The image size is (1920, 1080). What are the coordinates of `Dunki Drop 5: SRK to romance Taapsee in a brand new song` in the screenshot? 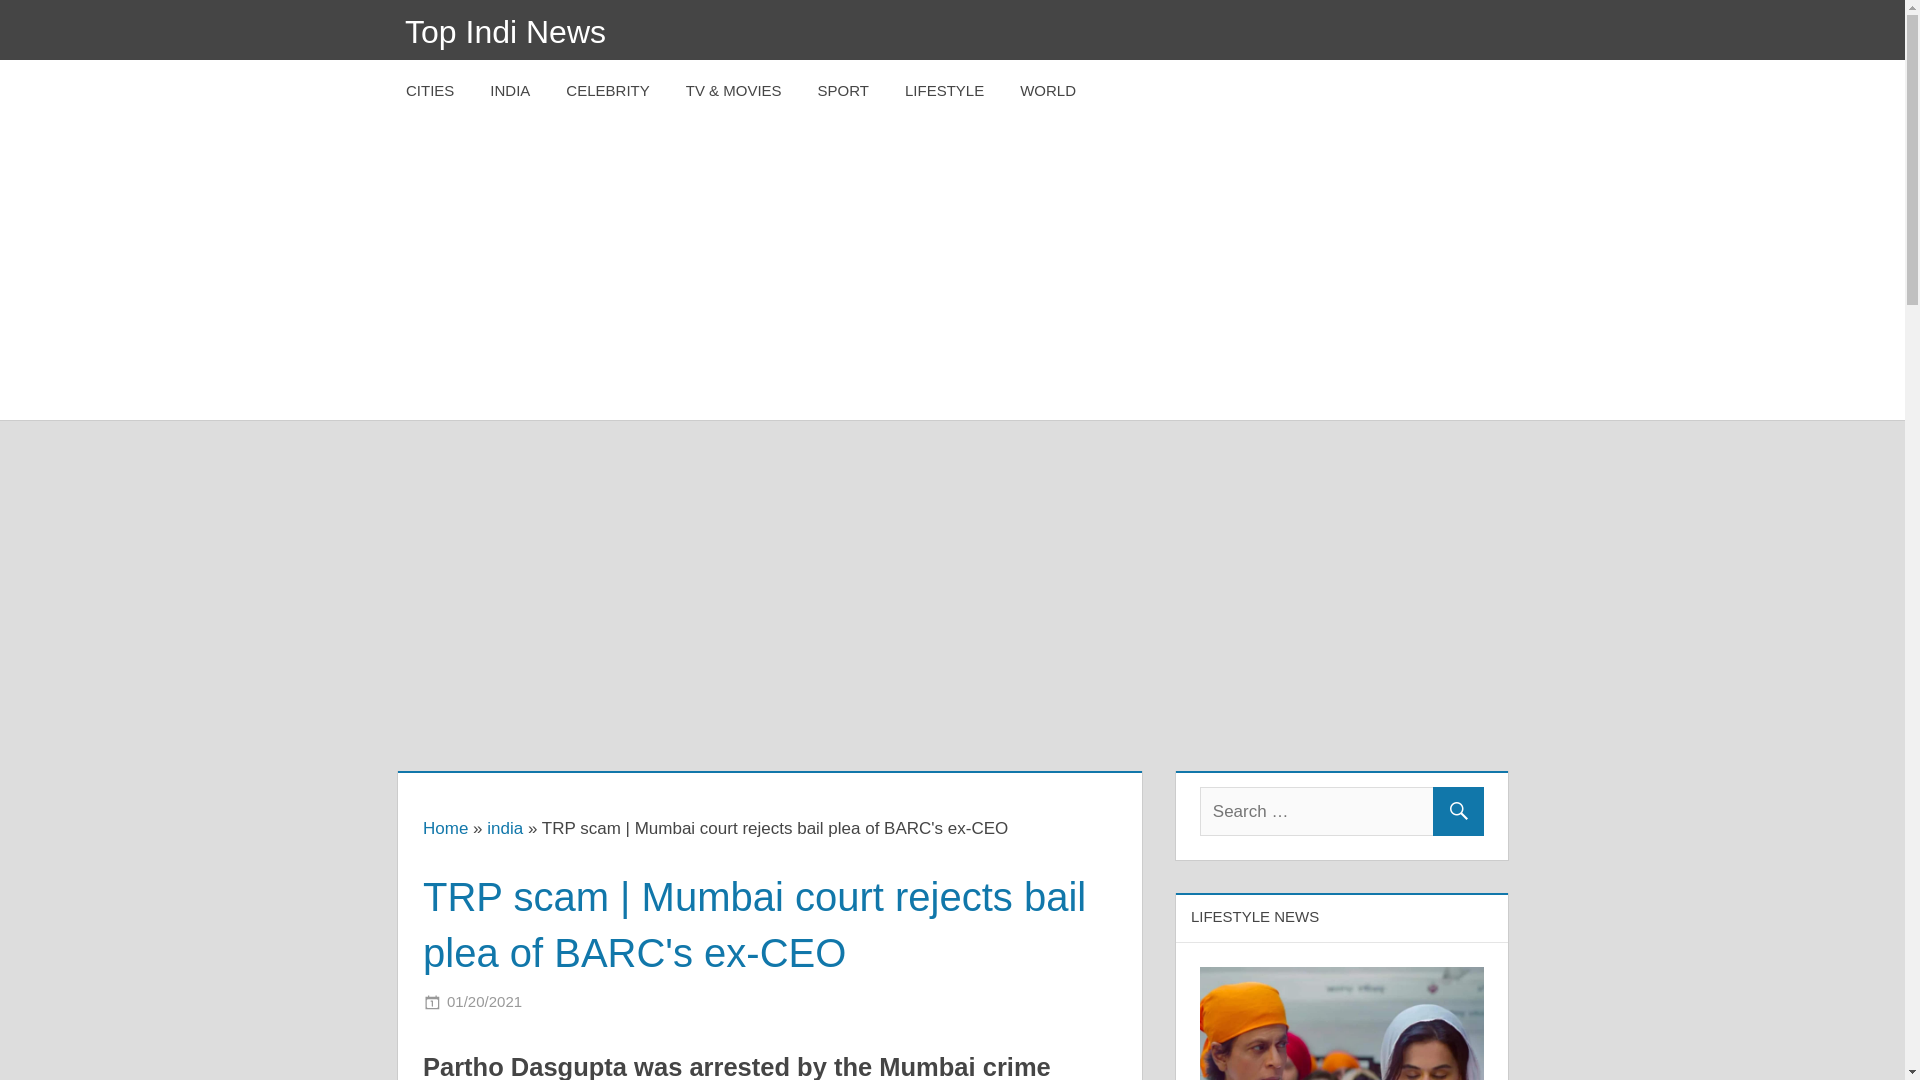 It's located at (1342, 980).